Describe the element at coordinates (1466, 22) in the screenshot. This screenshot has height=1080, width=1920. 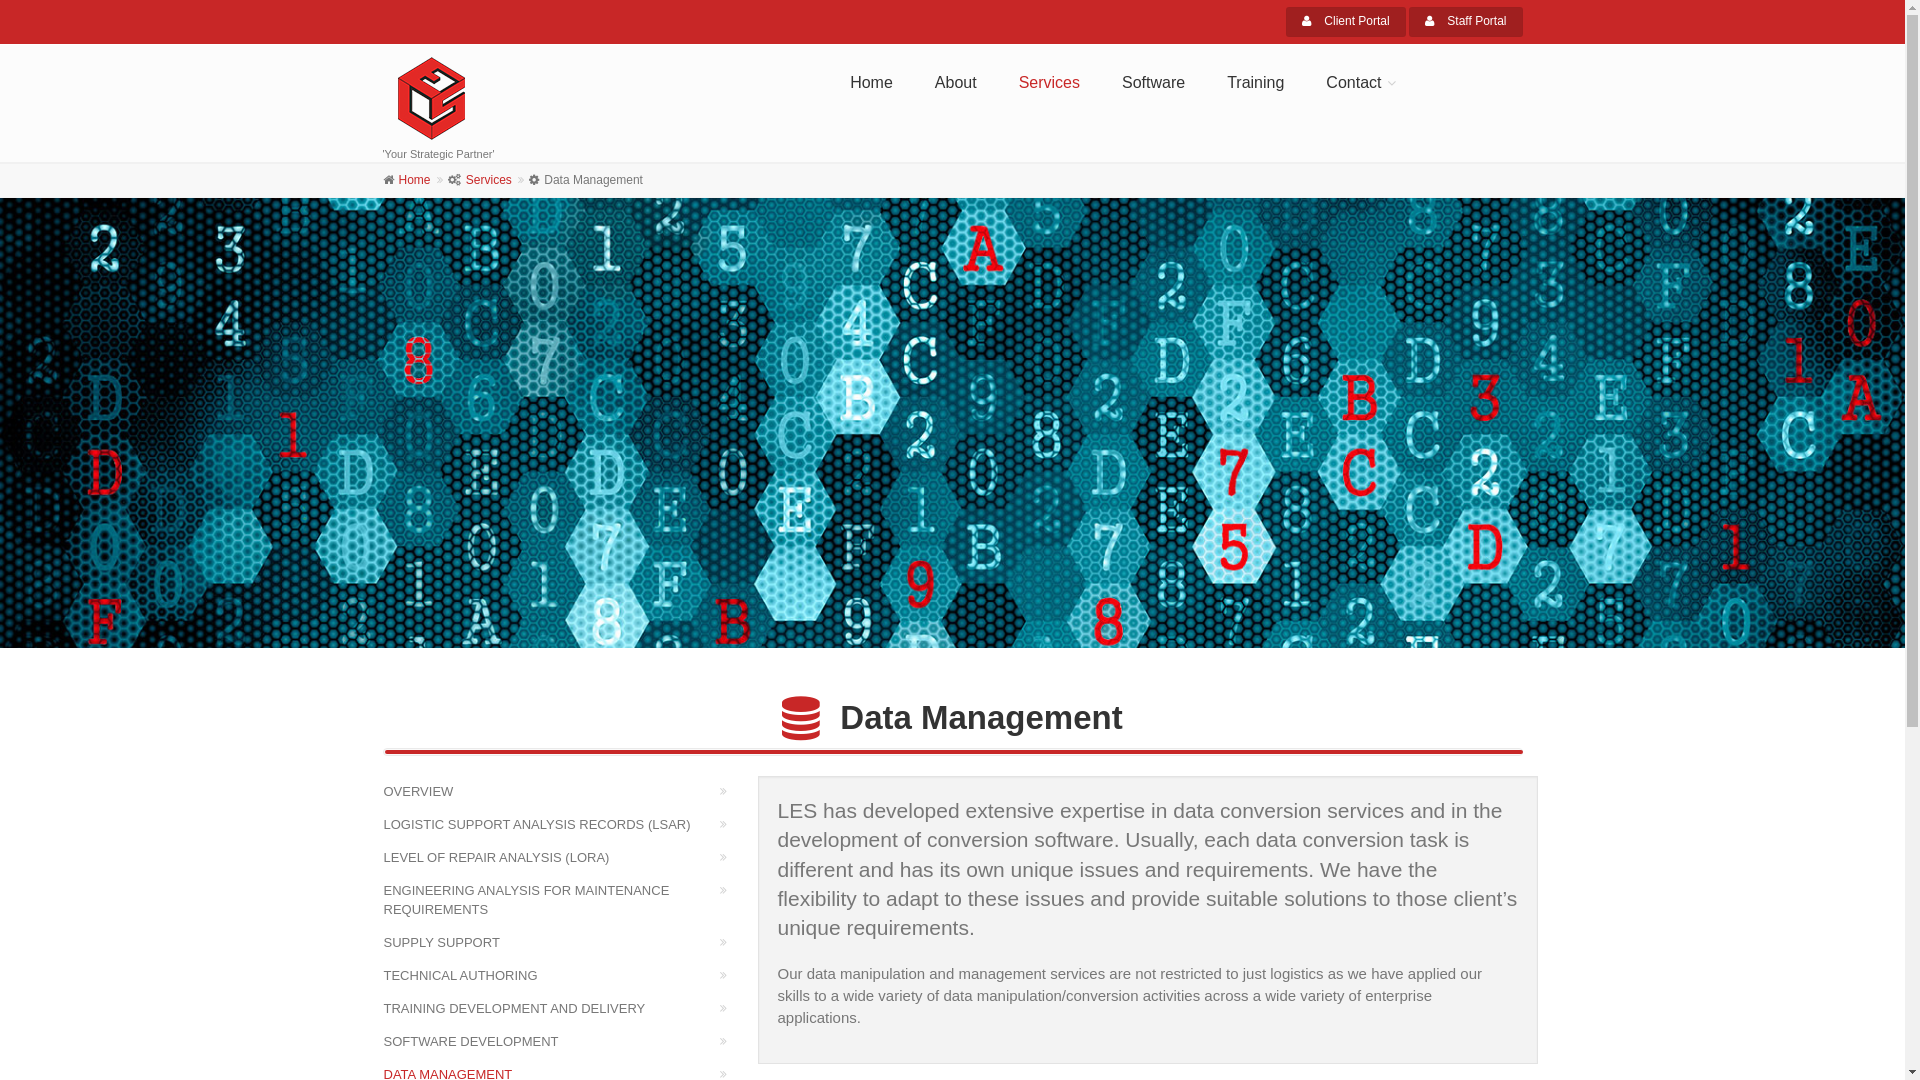
I see `Staff Portal` at that location.